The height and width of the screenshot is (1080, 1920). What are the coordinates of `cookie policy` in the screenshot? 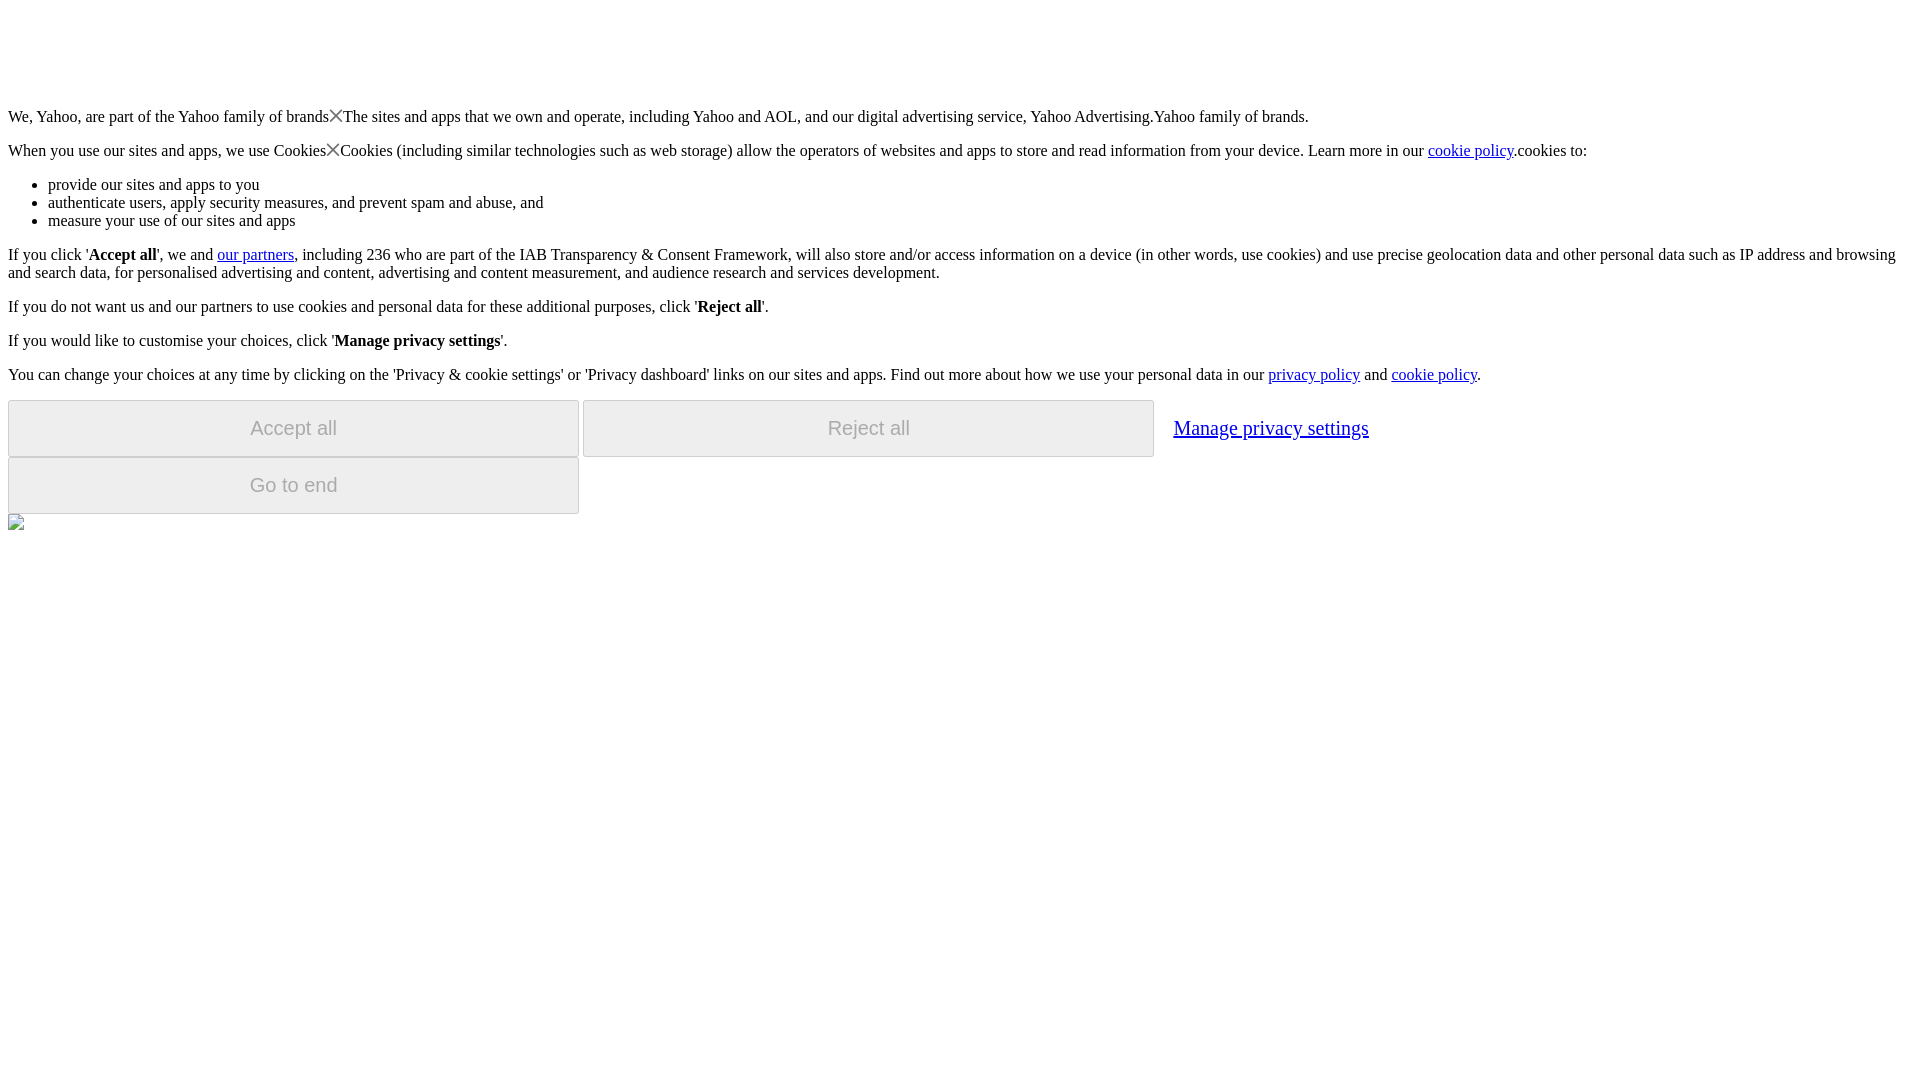 It's located at (1433, 374).